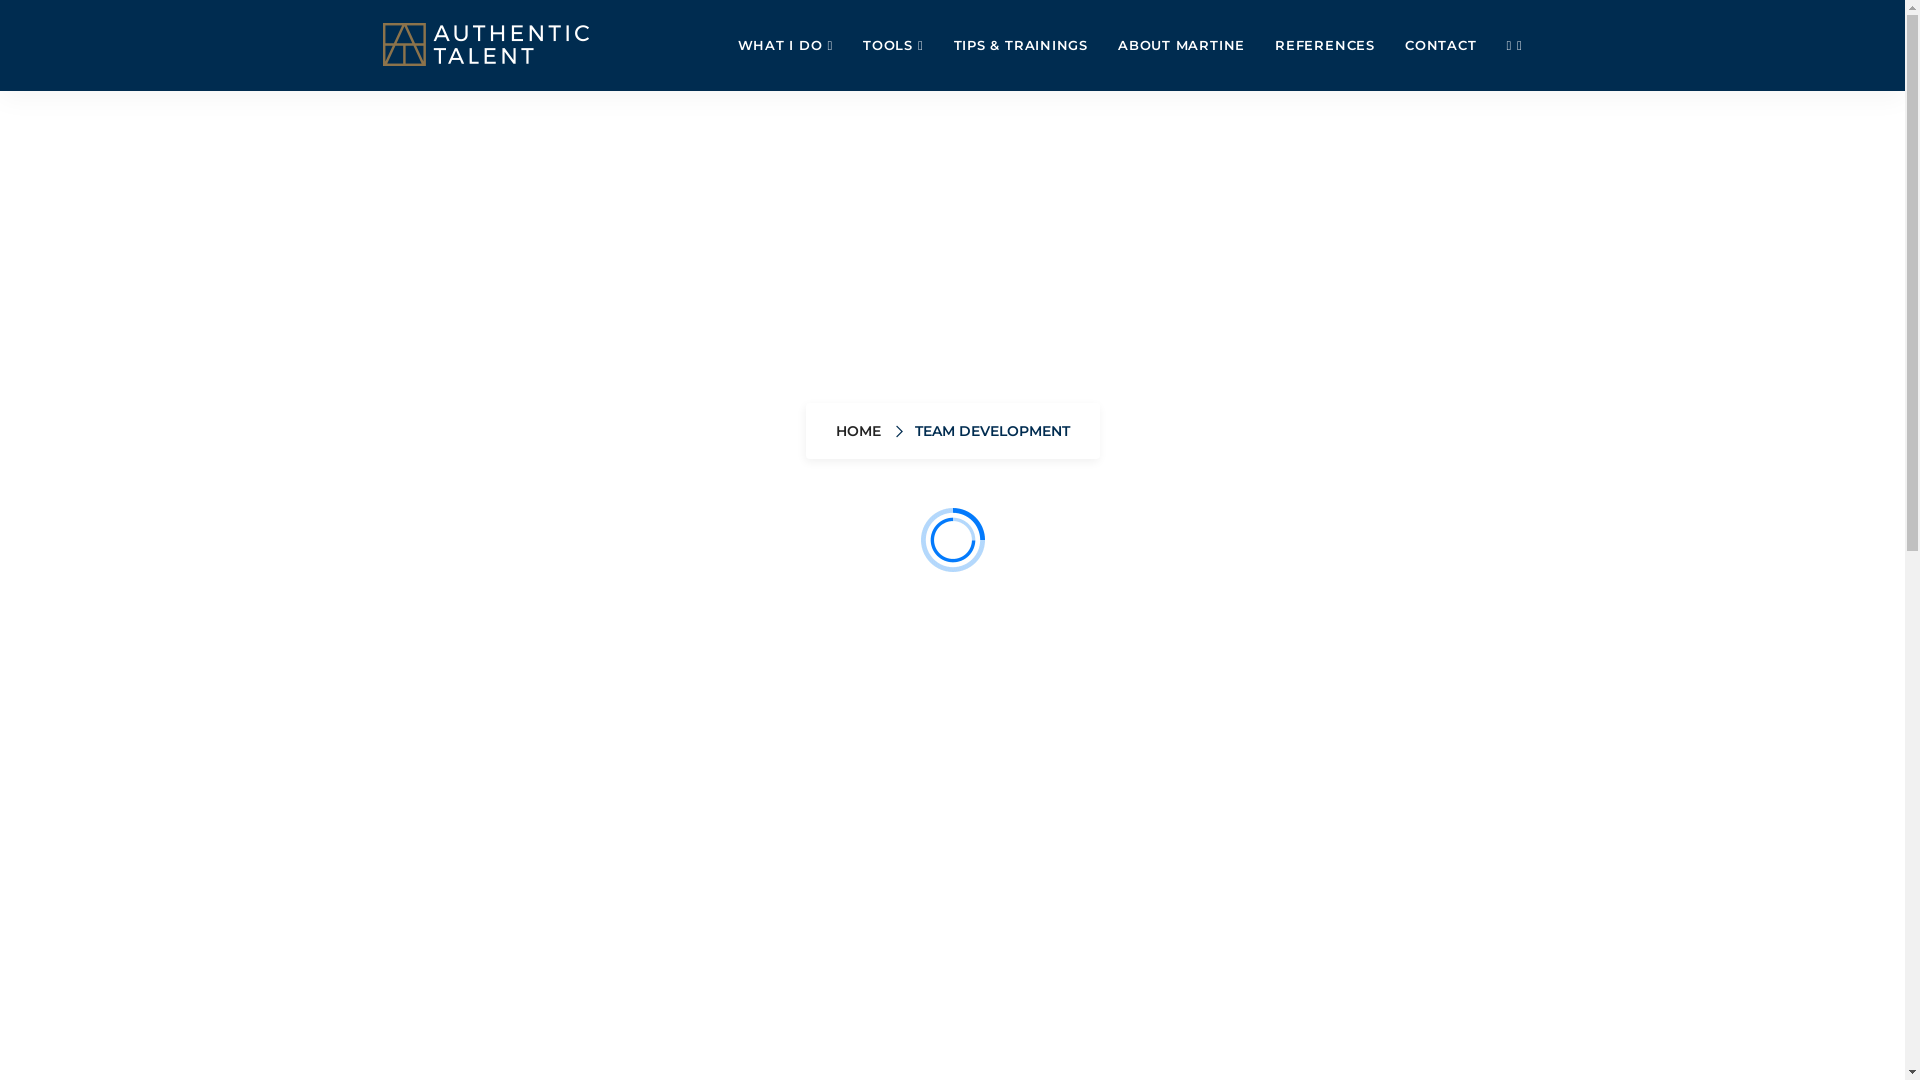 This screenshot has height=1080, width=1920. I want to click on TIPS & TRAININGS, so click(1021, 45).